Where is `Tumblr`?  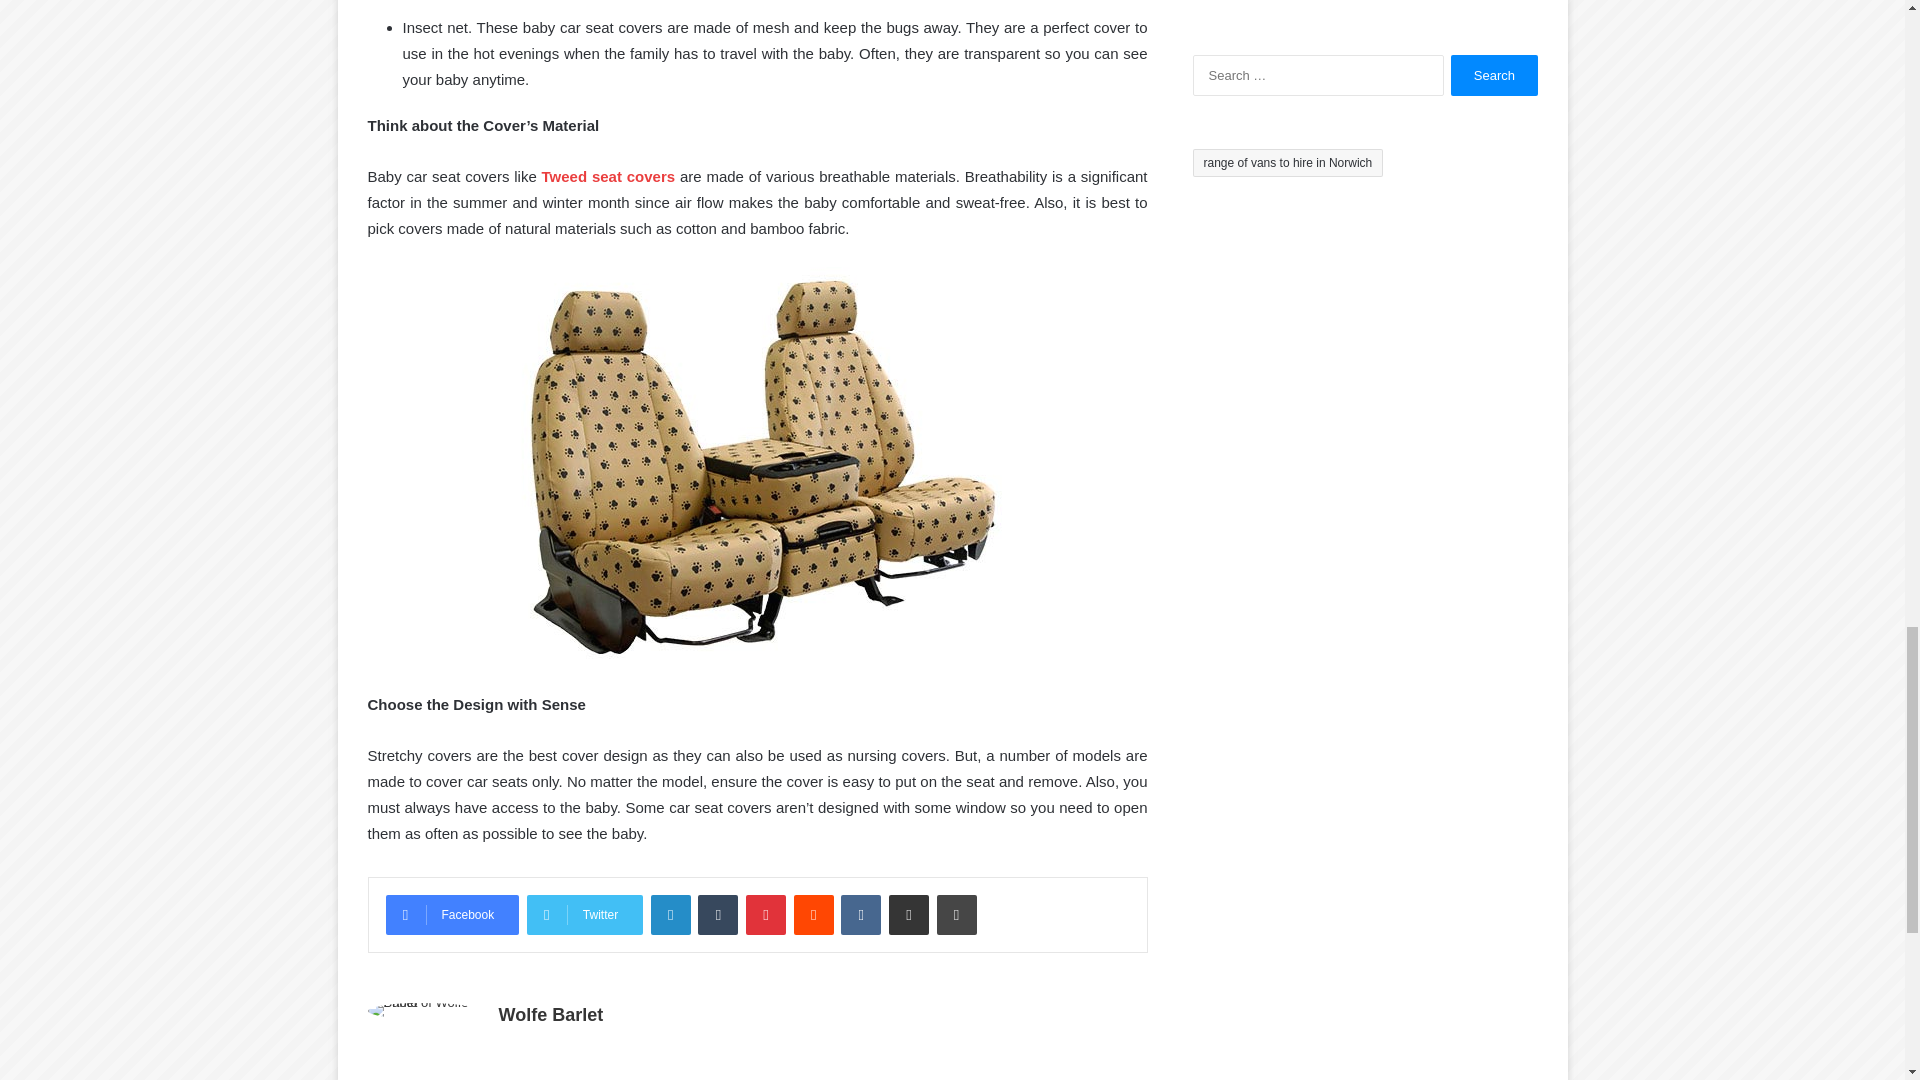 Tumblr is located at coordinates (718, 915).